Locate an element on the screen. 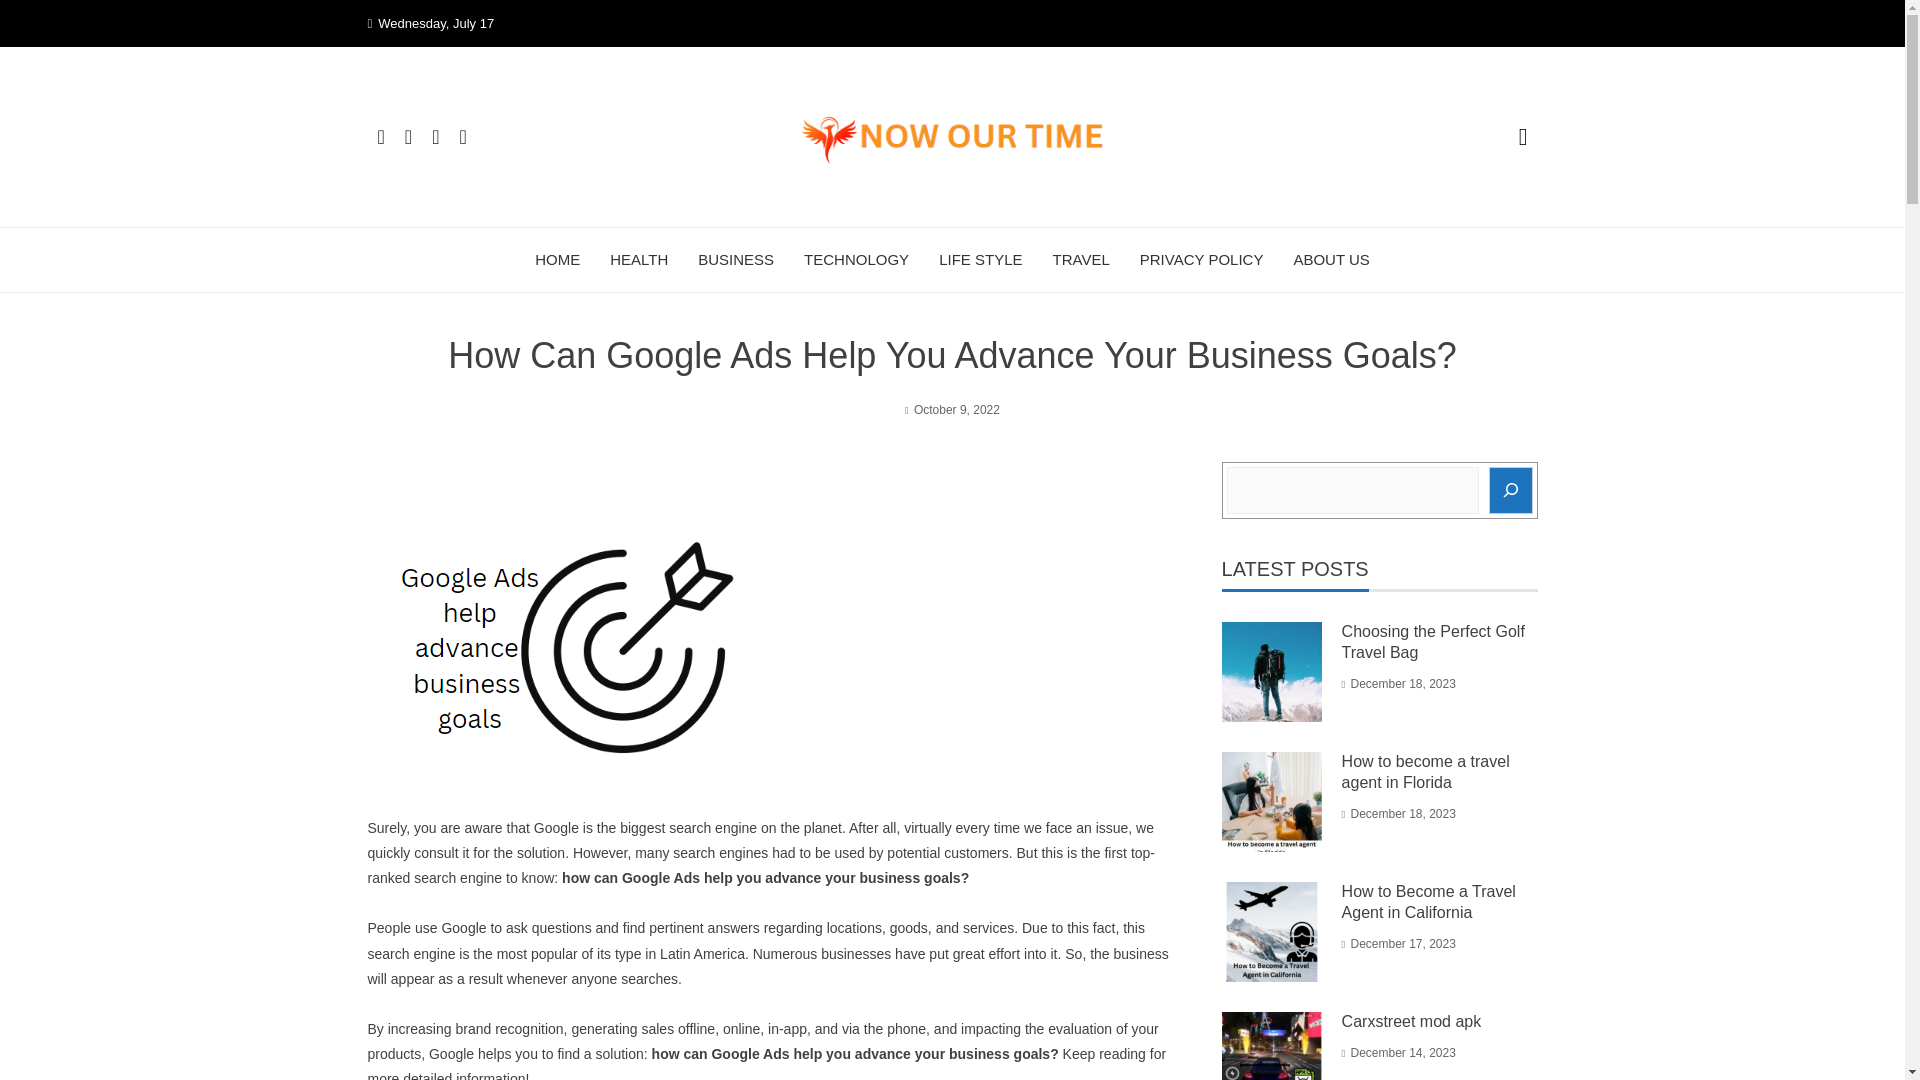  how can Google Ads help you advance your business goals? is located at coordinates (766, 878).